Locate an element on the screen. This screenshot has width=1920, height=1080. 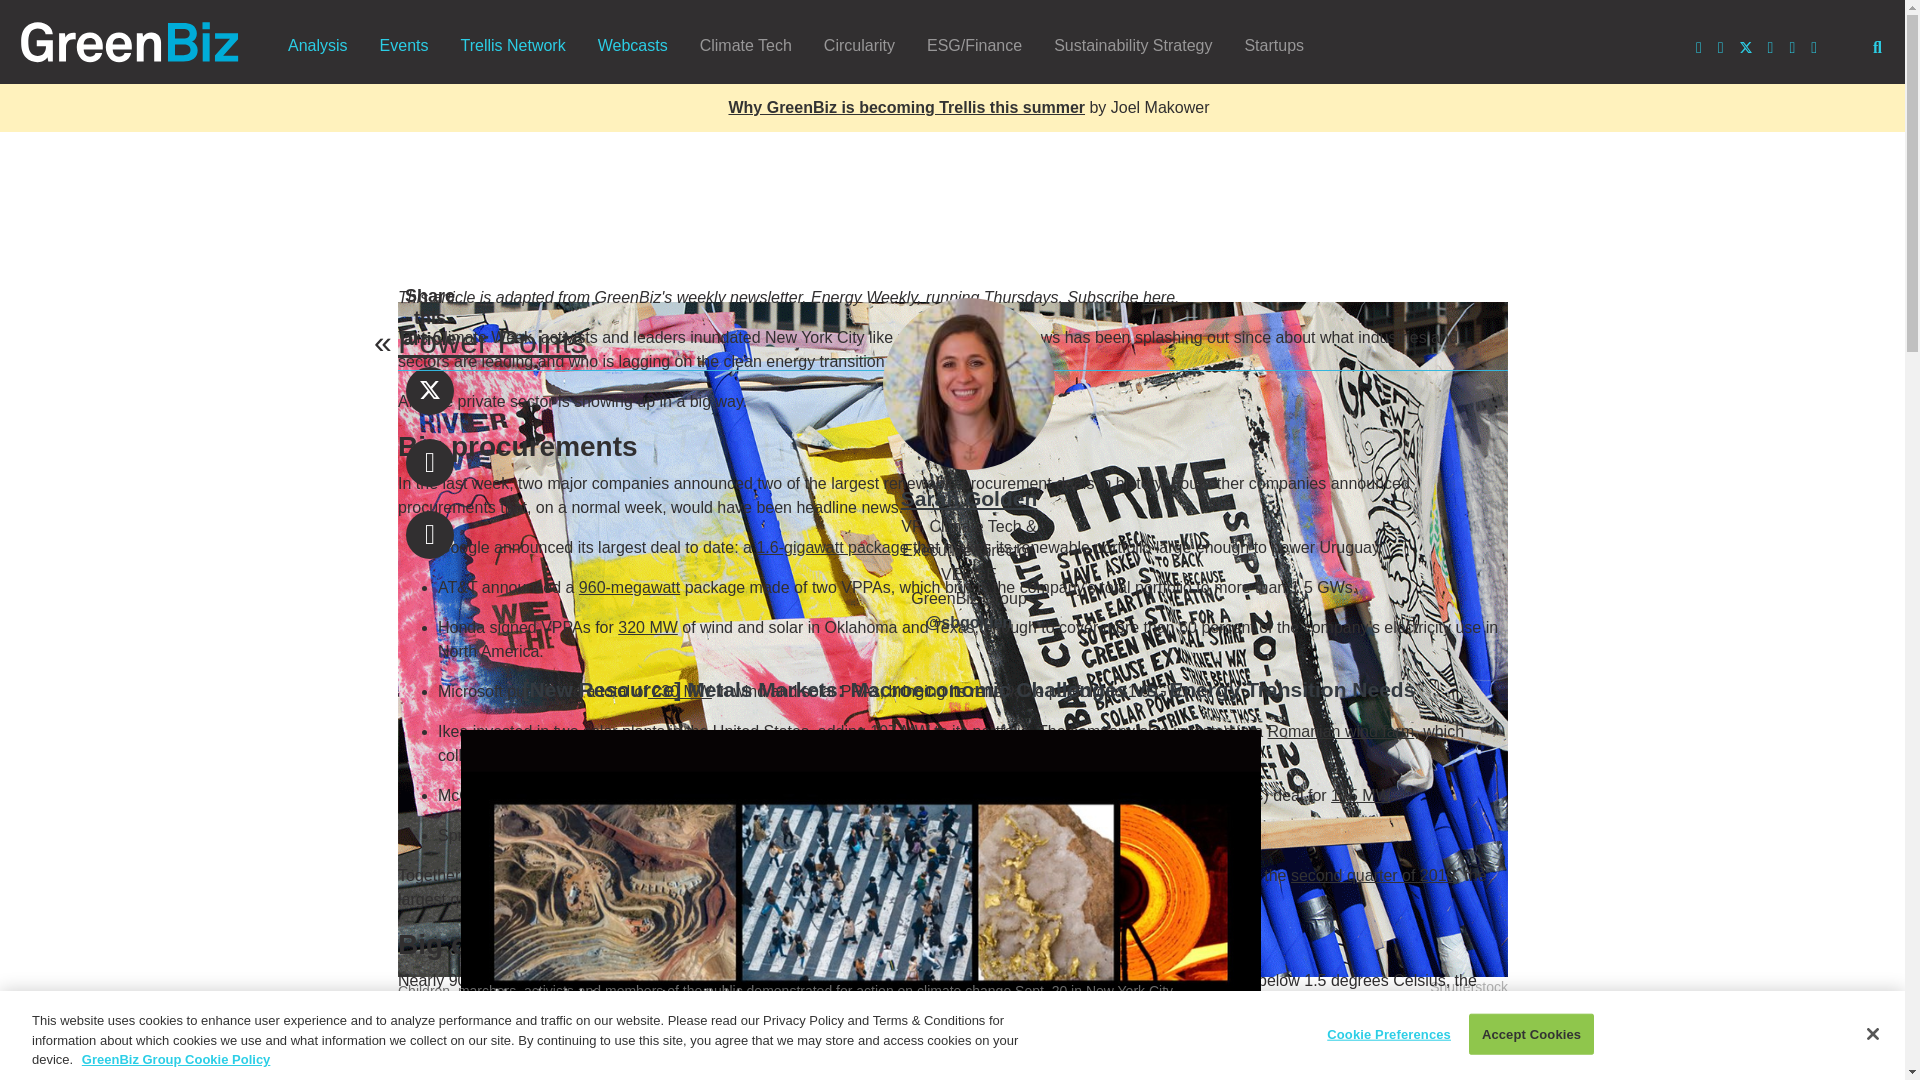
Circularity is located at coordinates (859, 45).